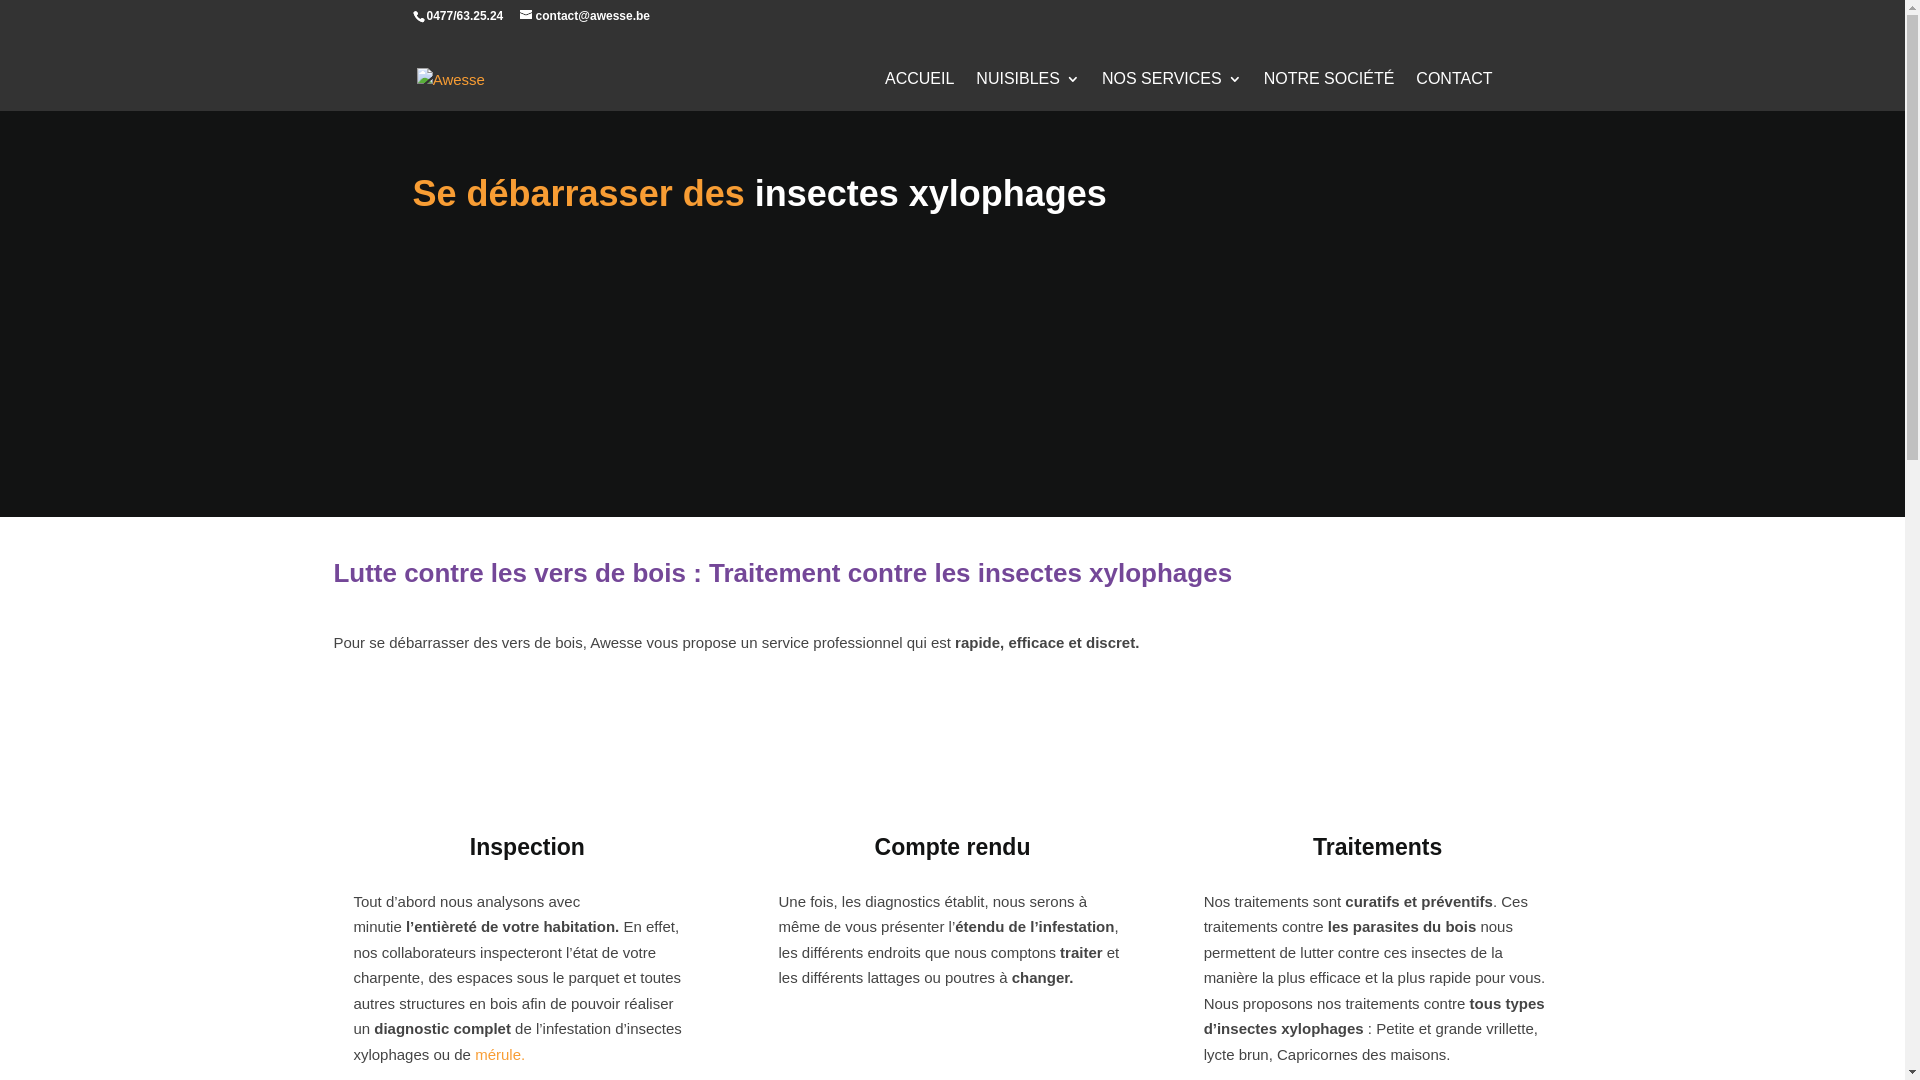 The height and width of the screenshot is (1080, 1920). What do you see at coordinates (920, 100) in the screenshot?
I see `ACCUEIL` at bounding box center [920, 100].